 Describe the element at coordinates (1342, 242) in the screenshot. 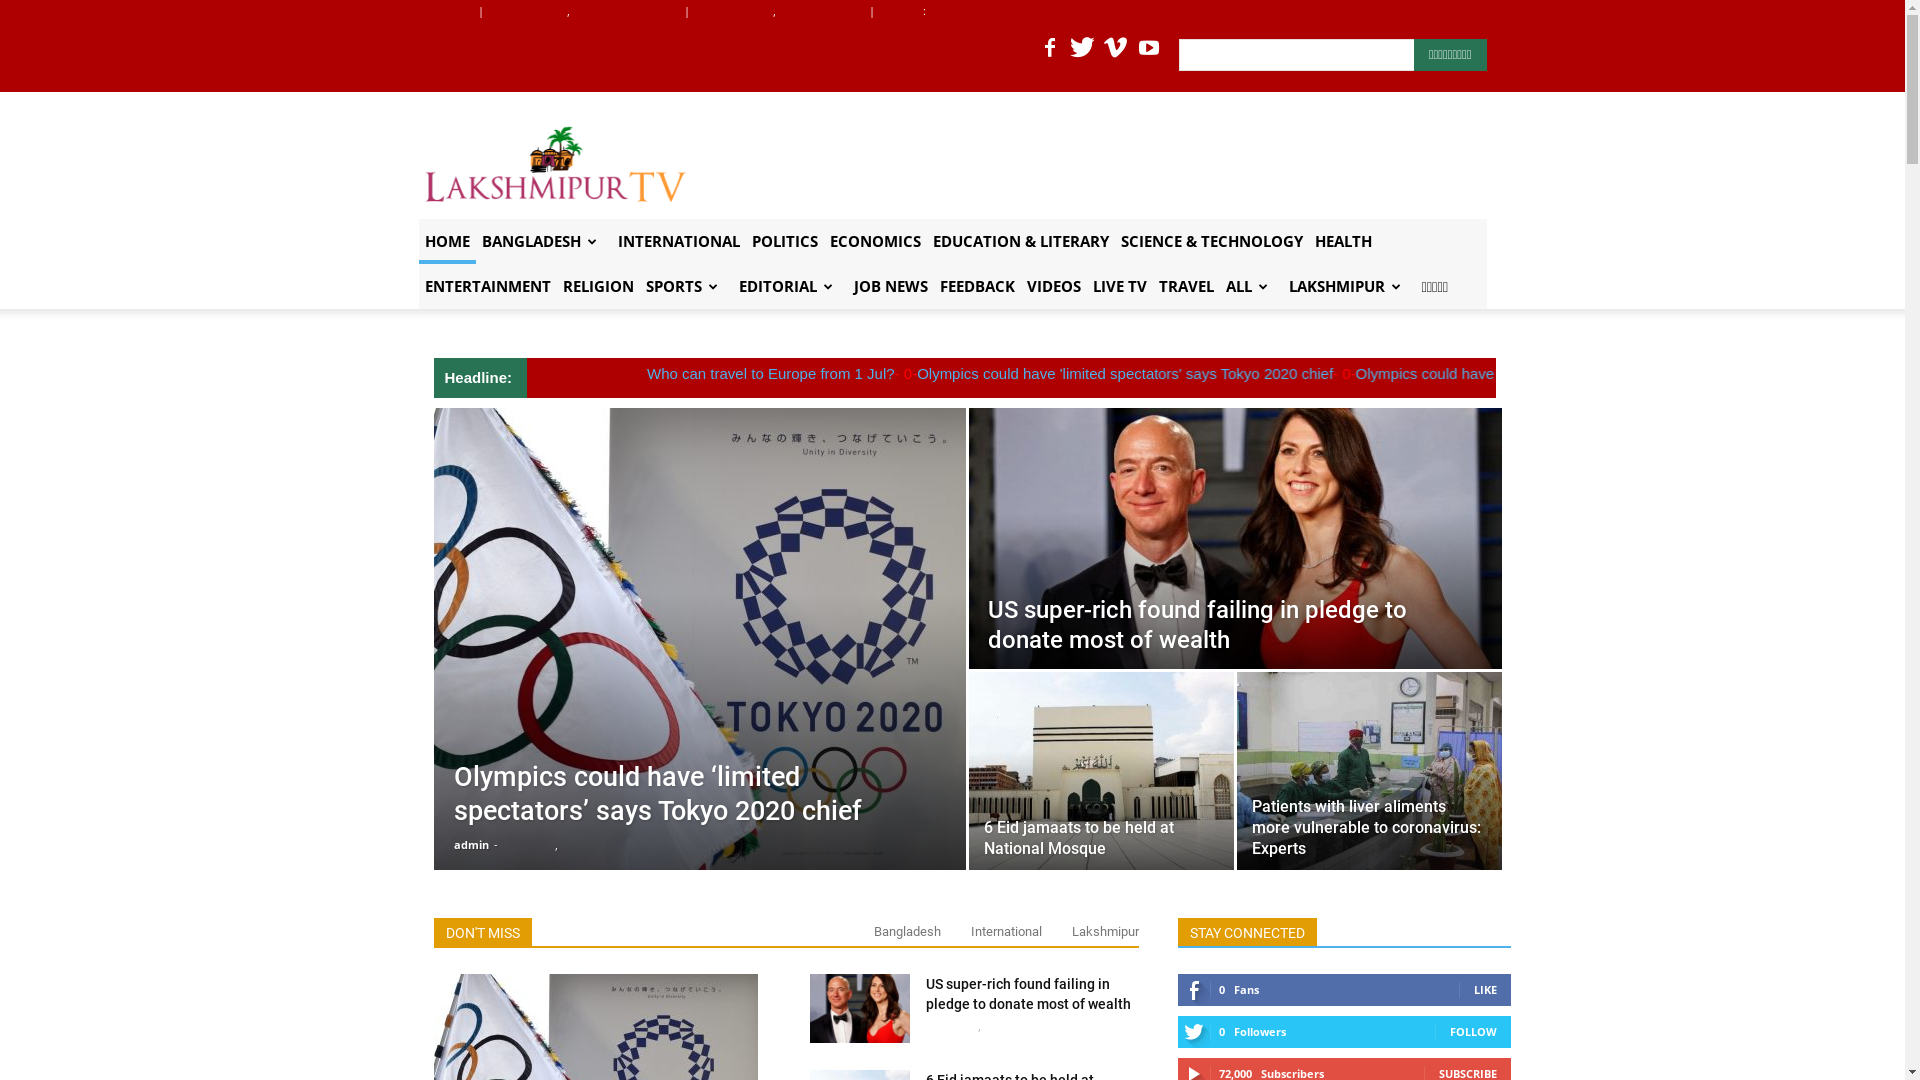

I see `HEALTH` at that location.